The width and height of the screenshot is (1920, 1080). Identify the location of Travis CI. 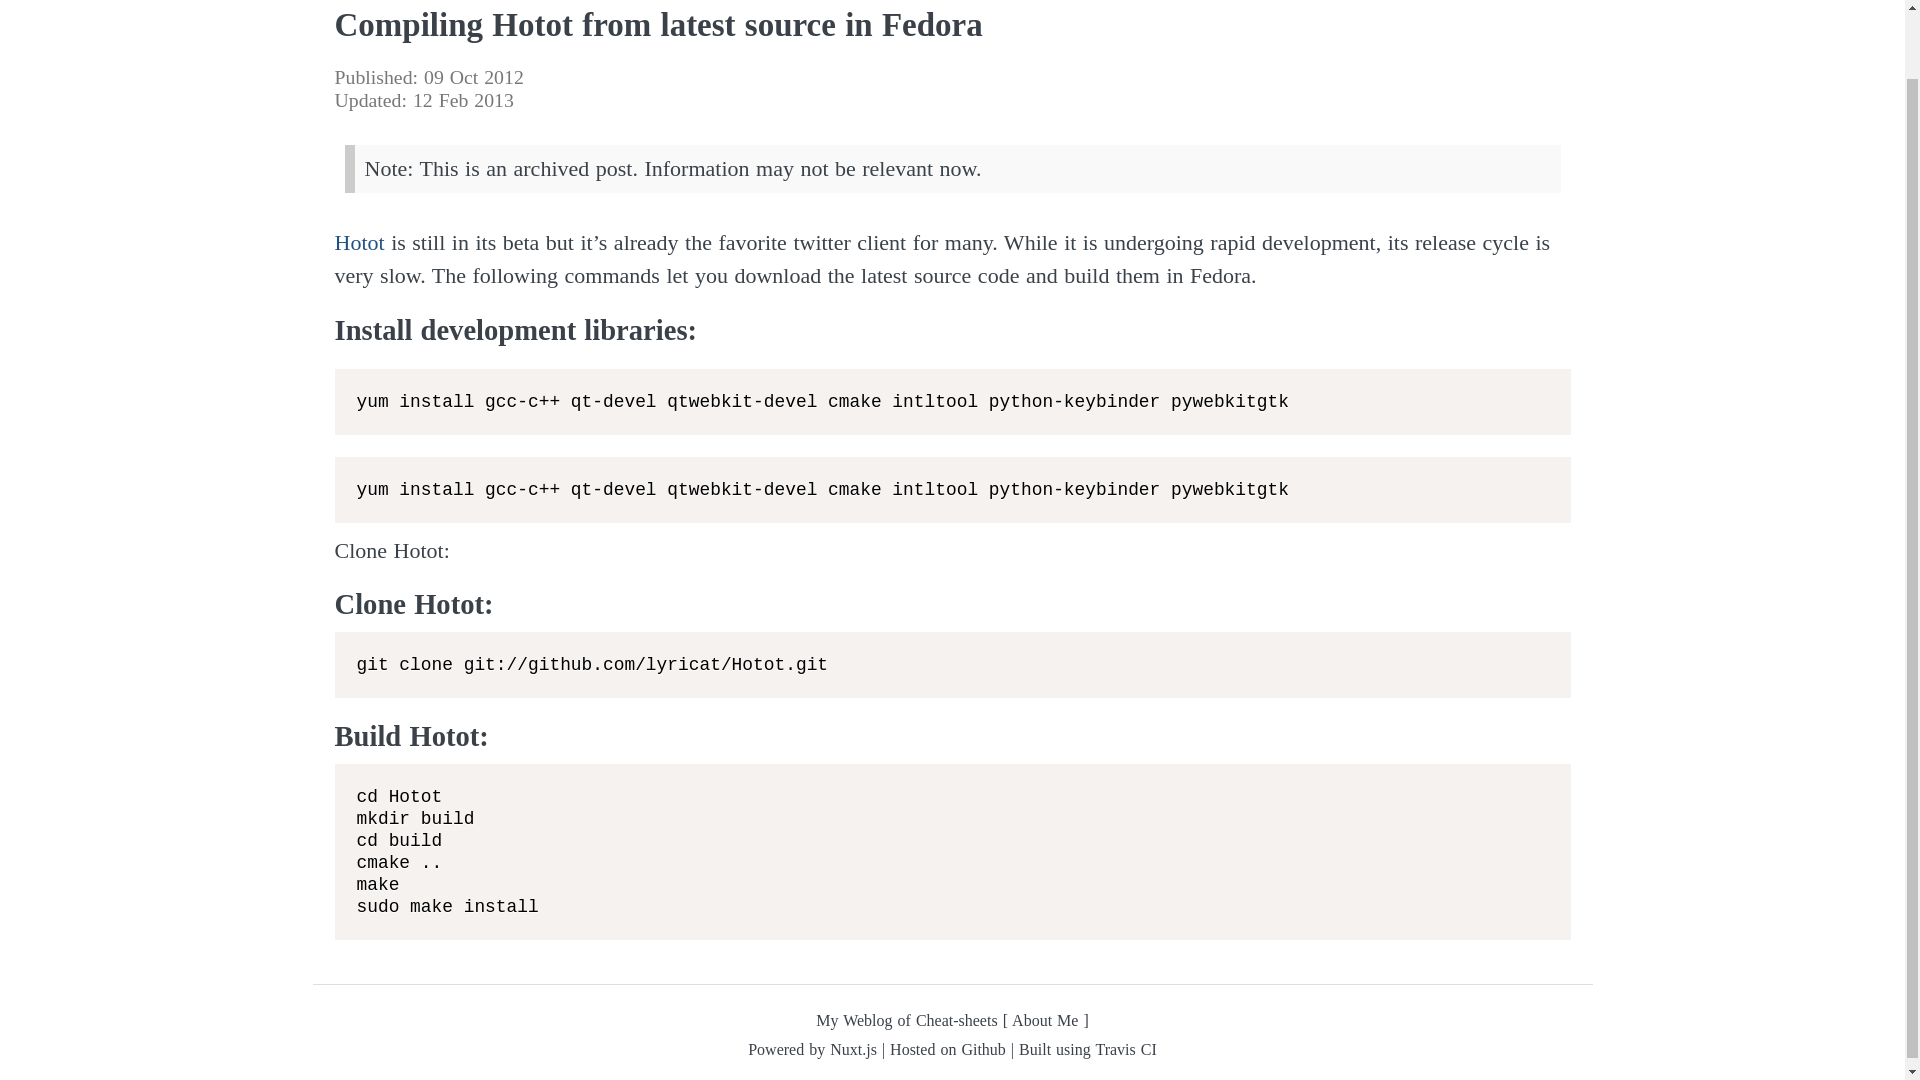
(1124, 1050).